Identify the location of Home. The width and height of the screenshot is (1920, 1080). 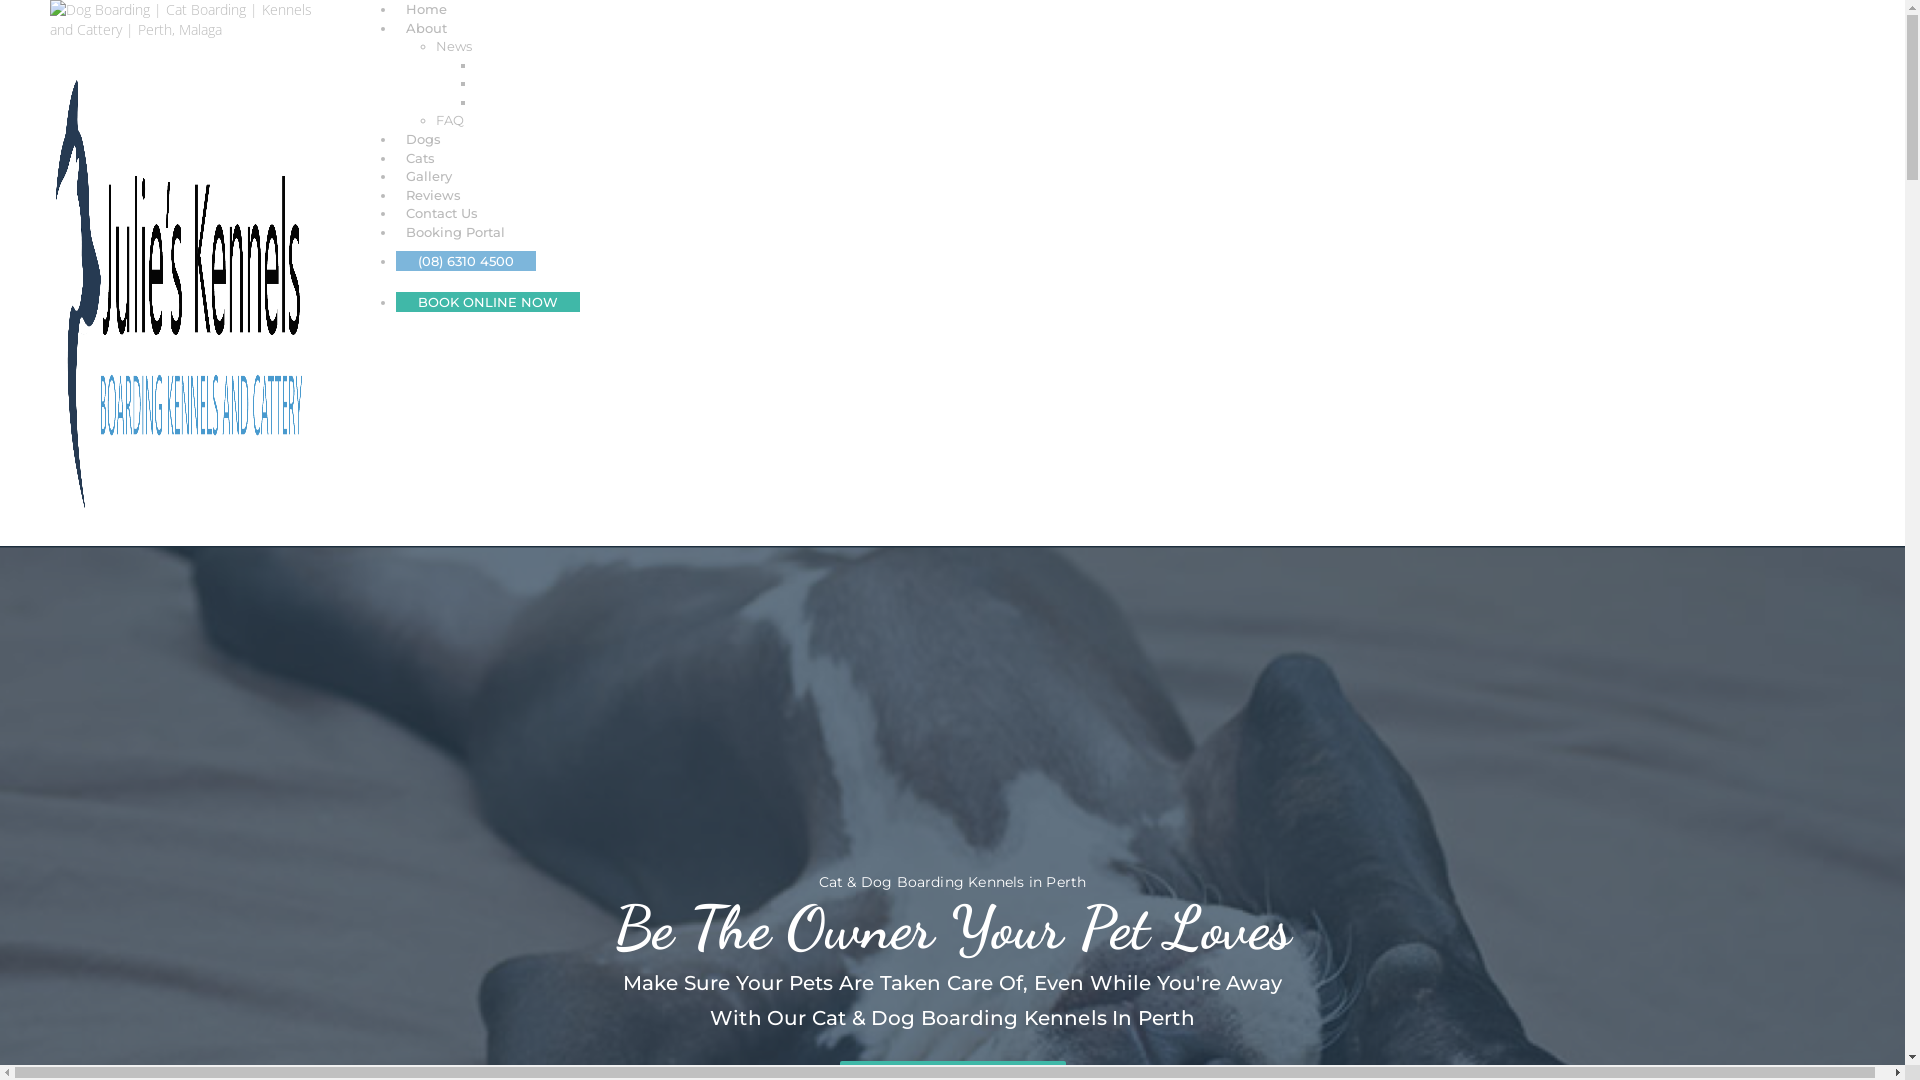
(426, 9).